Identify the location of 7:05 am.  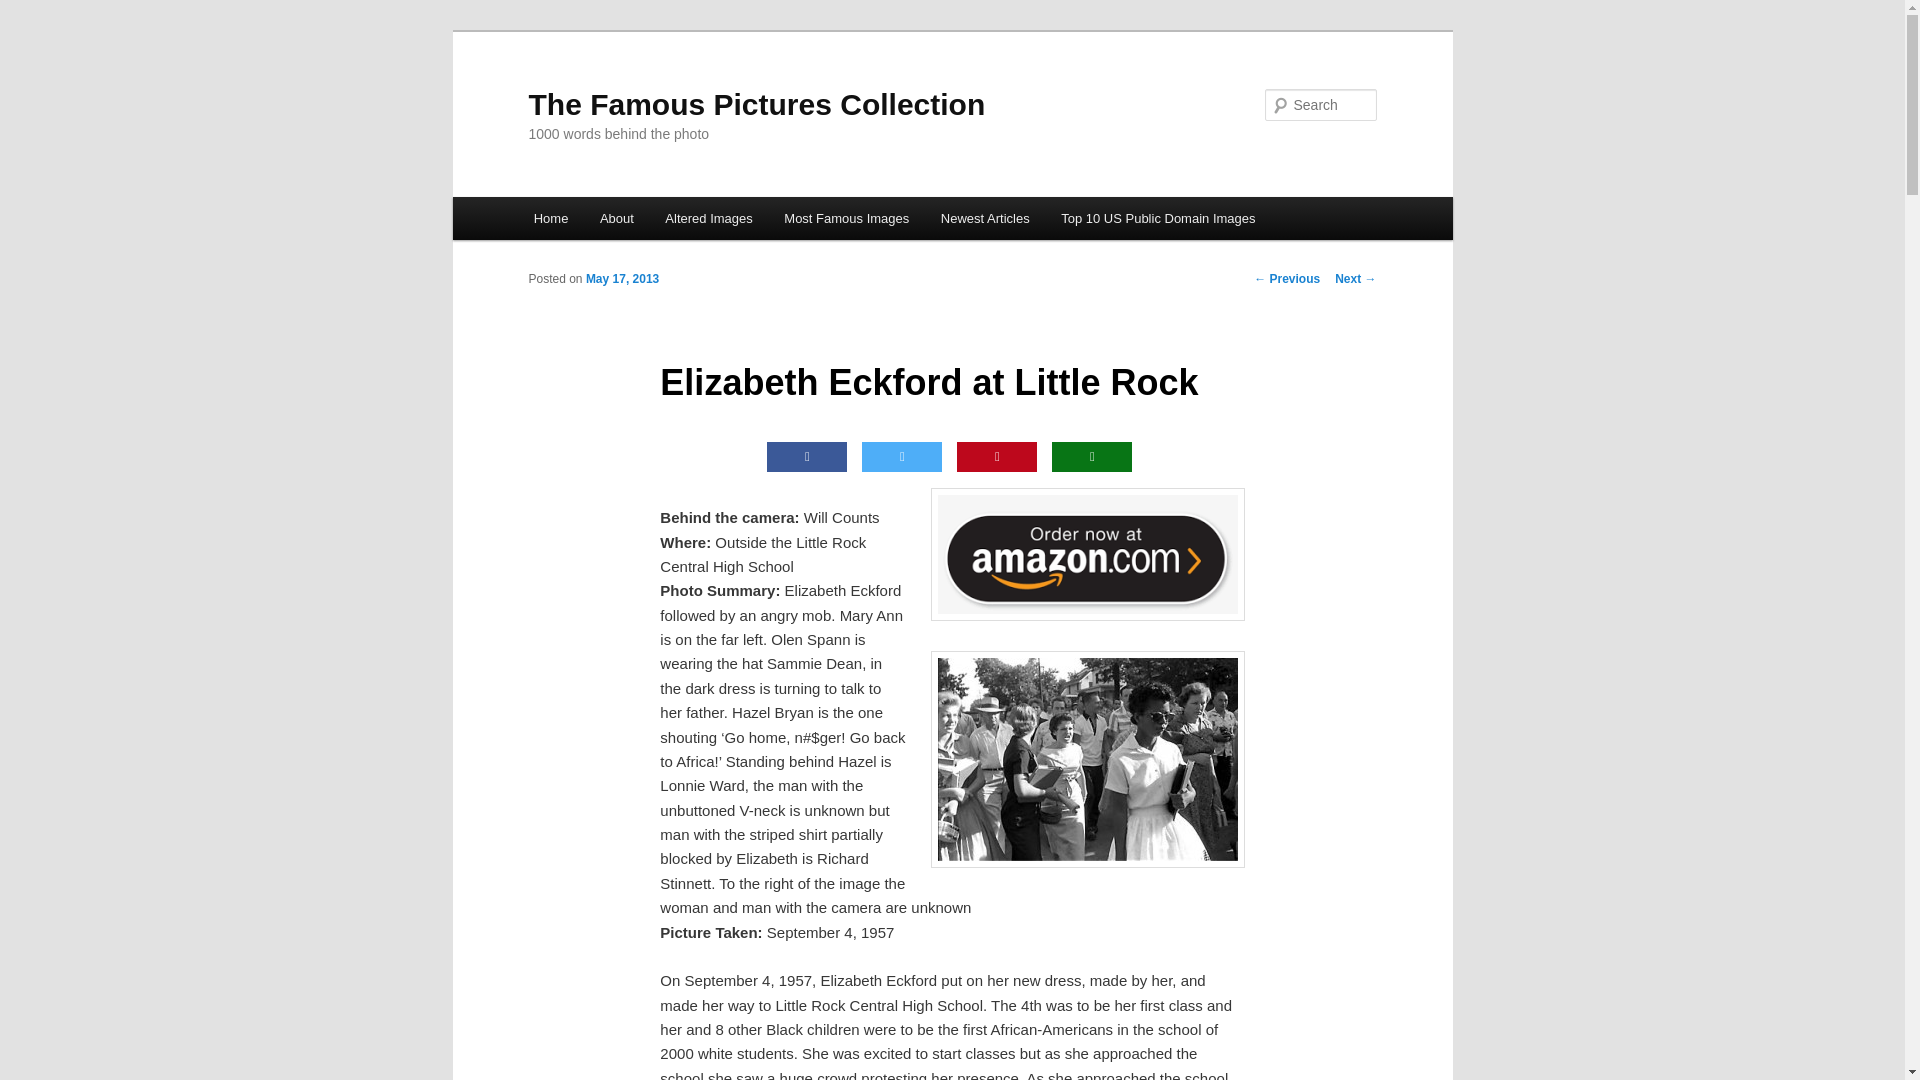
(622, 279).